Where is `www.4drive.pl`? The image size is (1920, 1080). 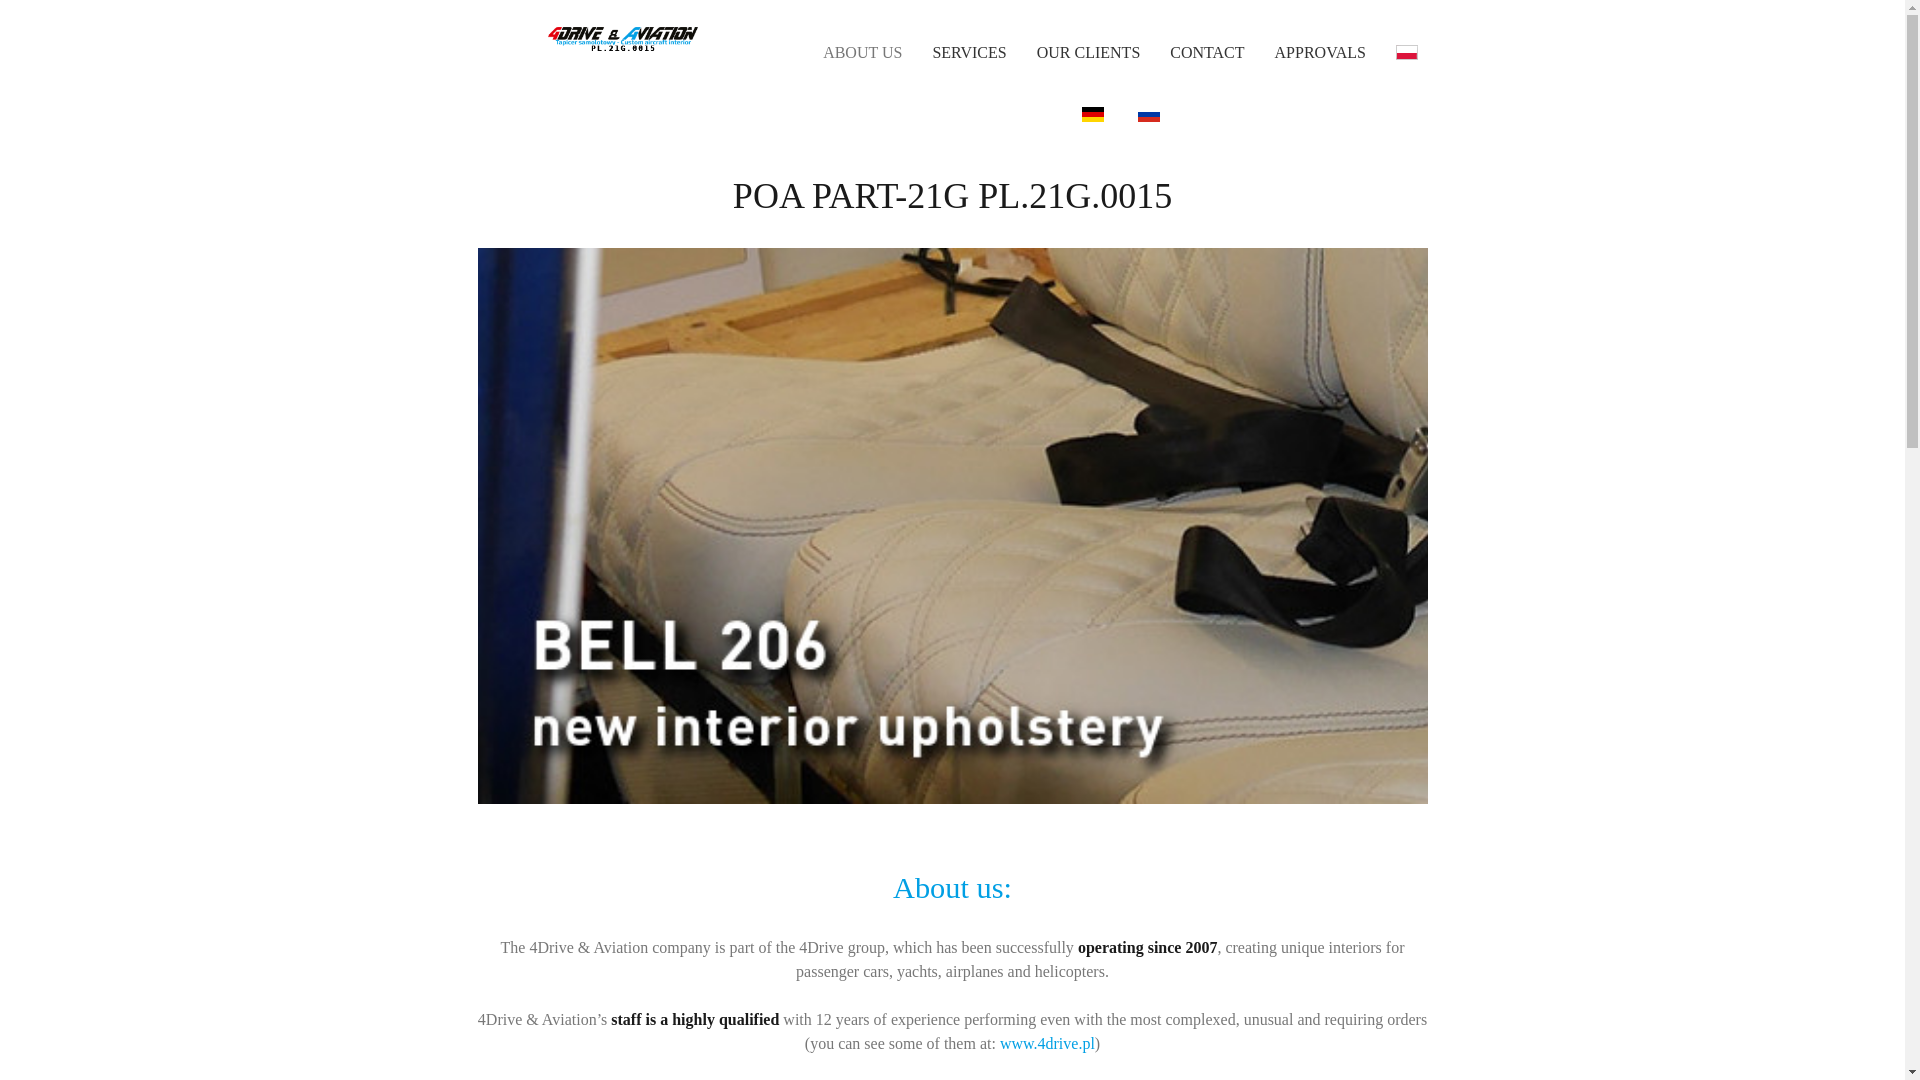
www.4drive.pl is located at coordinates (1047, 1042).